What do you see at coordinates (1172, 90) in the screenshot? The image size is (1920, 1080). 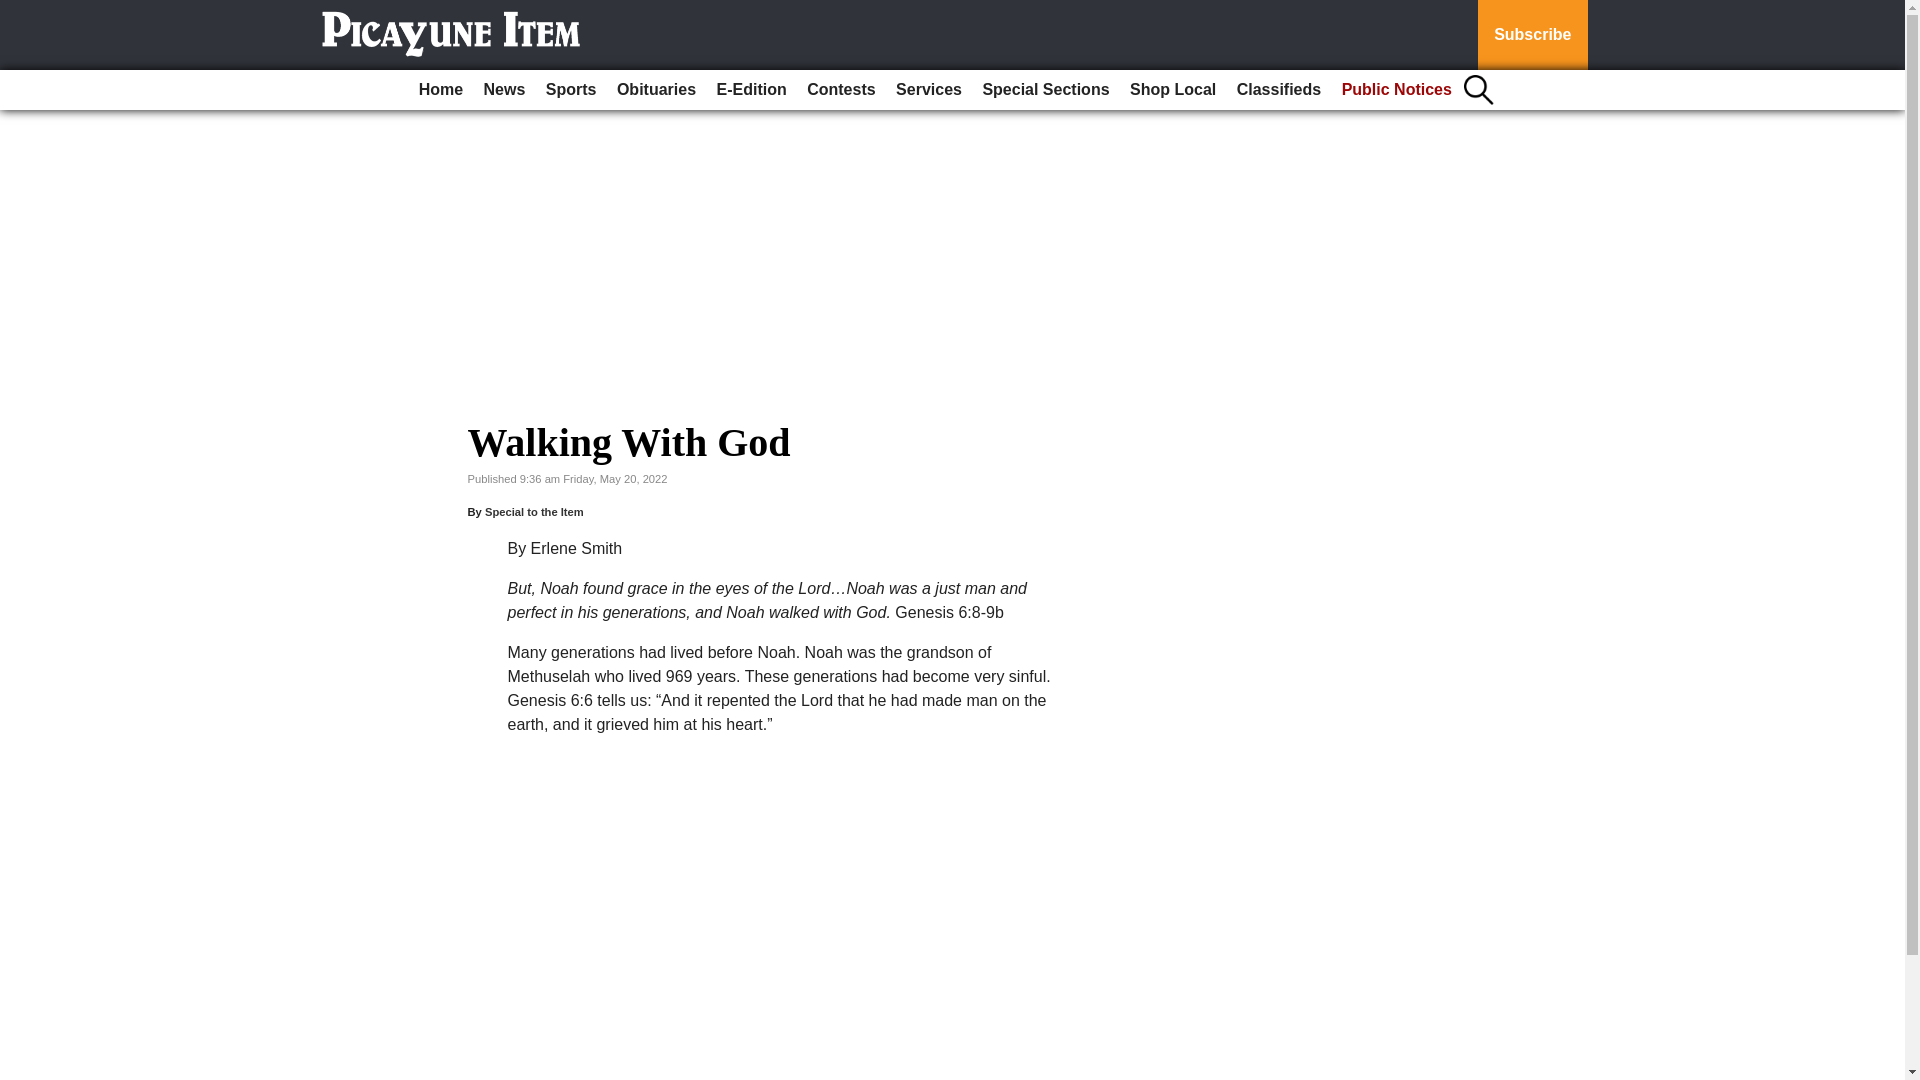 I see `Shop Local` at bounding box center [1172, 90].